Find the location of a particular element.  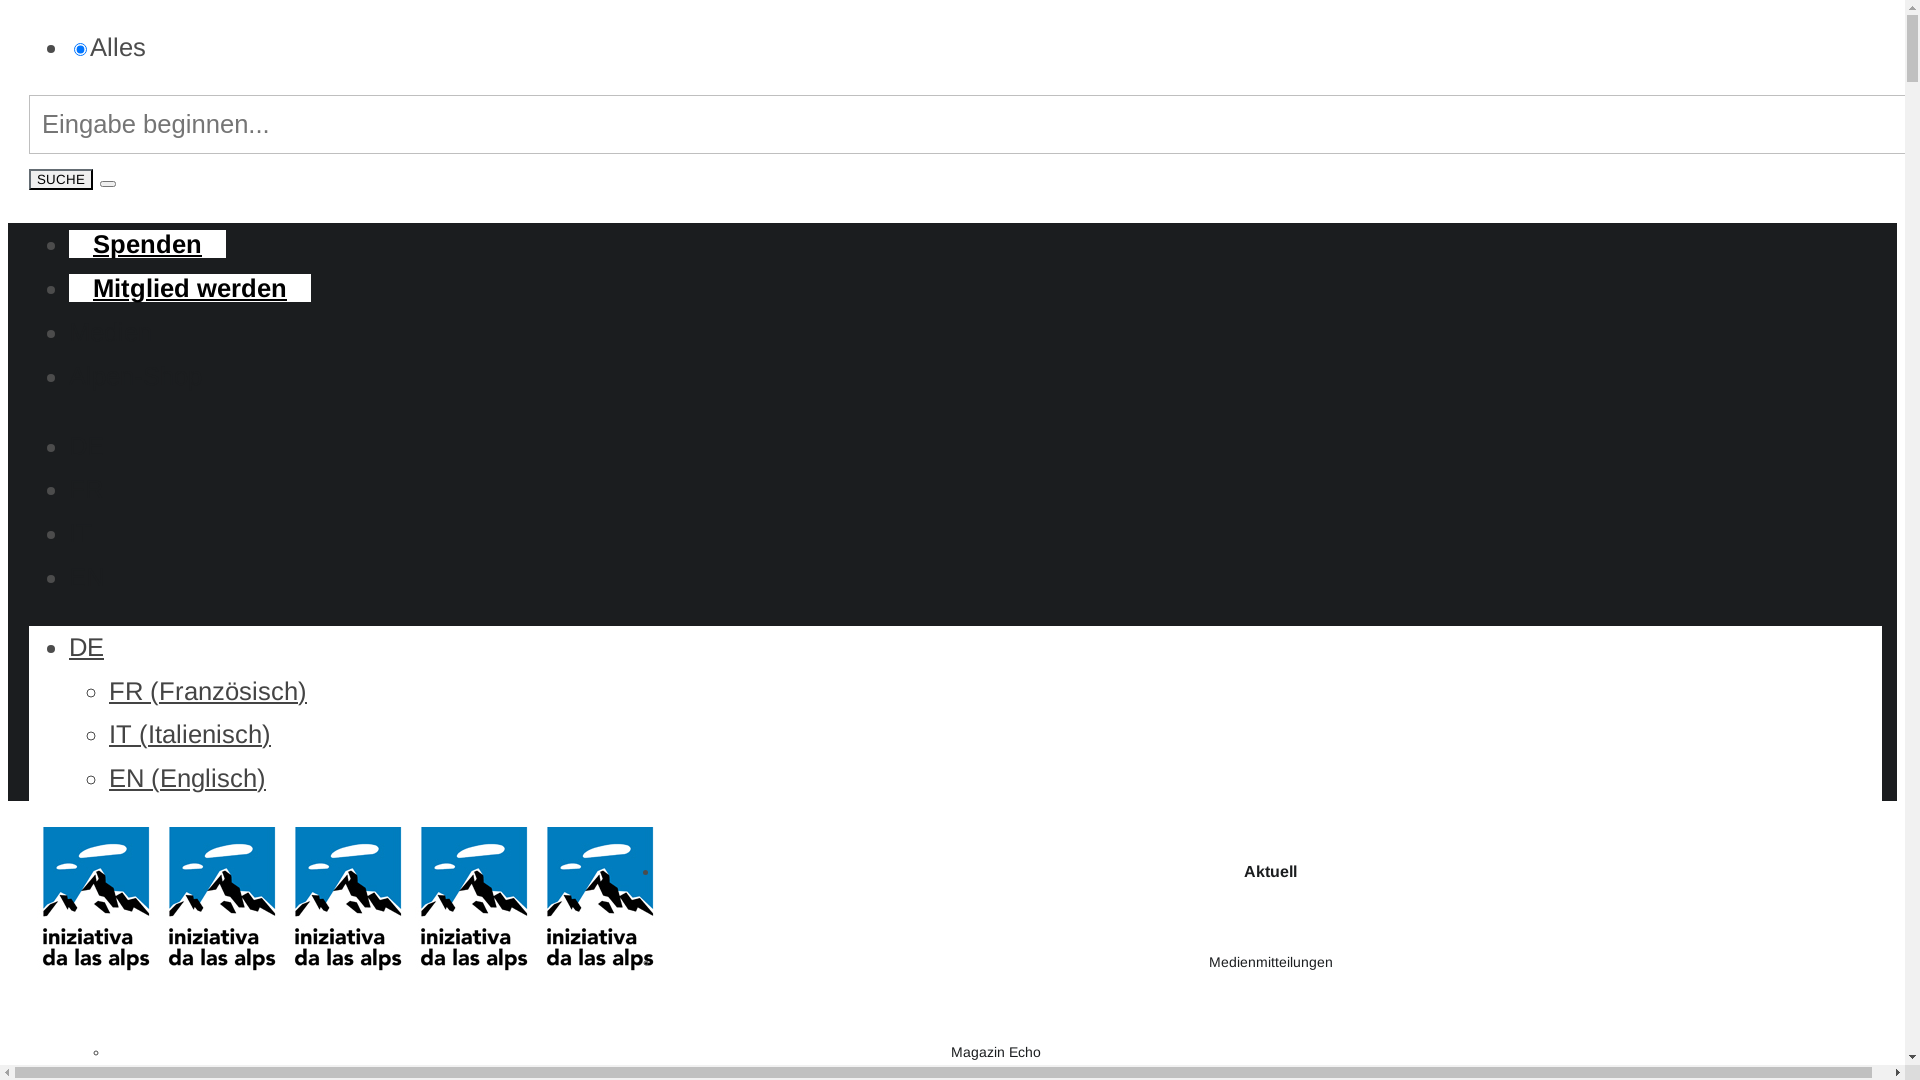

Alpen-Initiative is located at coordinates (344, 901).